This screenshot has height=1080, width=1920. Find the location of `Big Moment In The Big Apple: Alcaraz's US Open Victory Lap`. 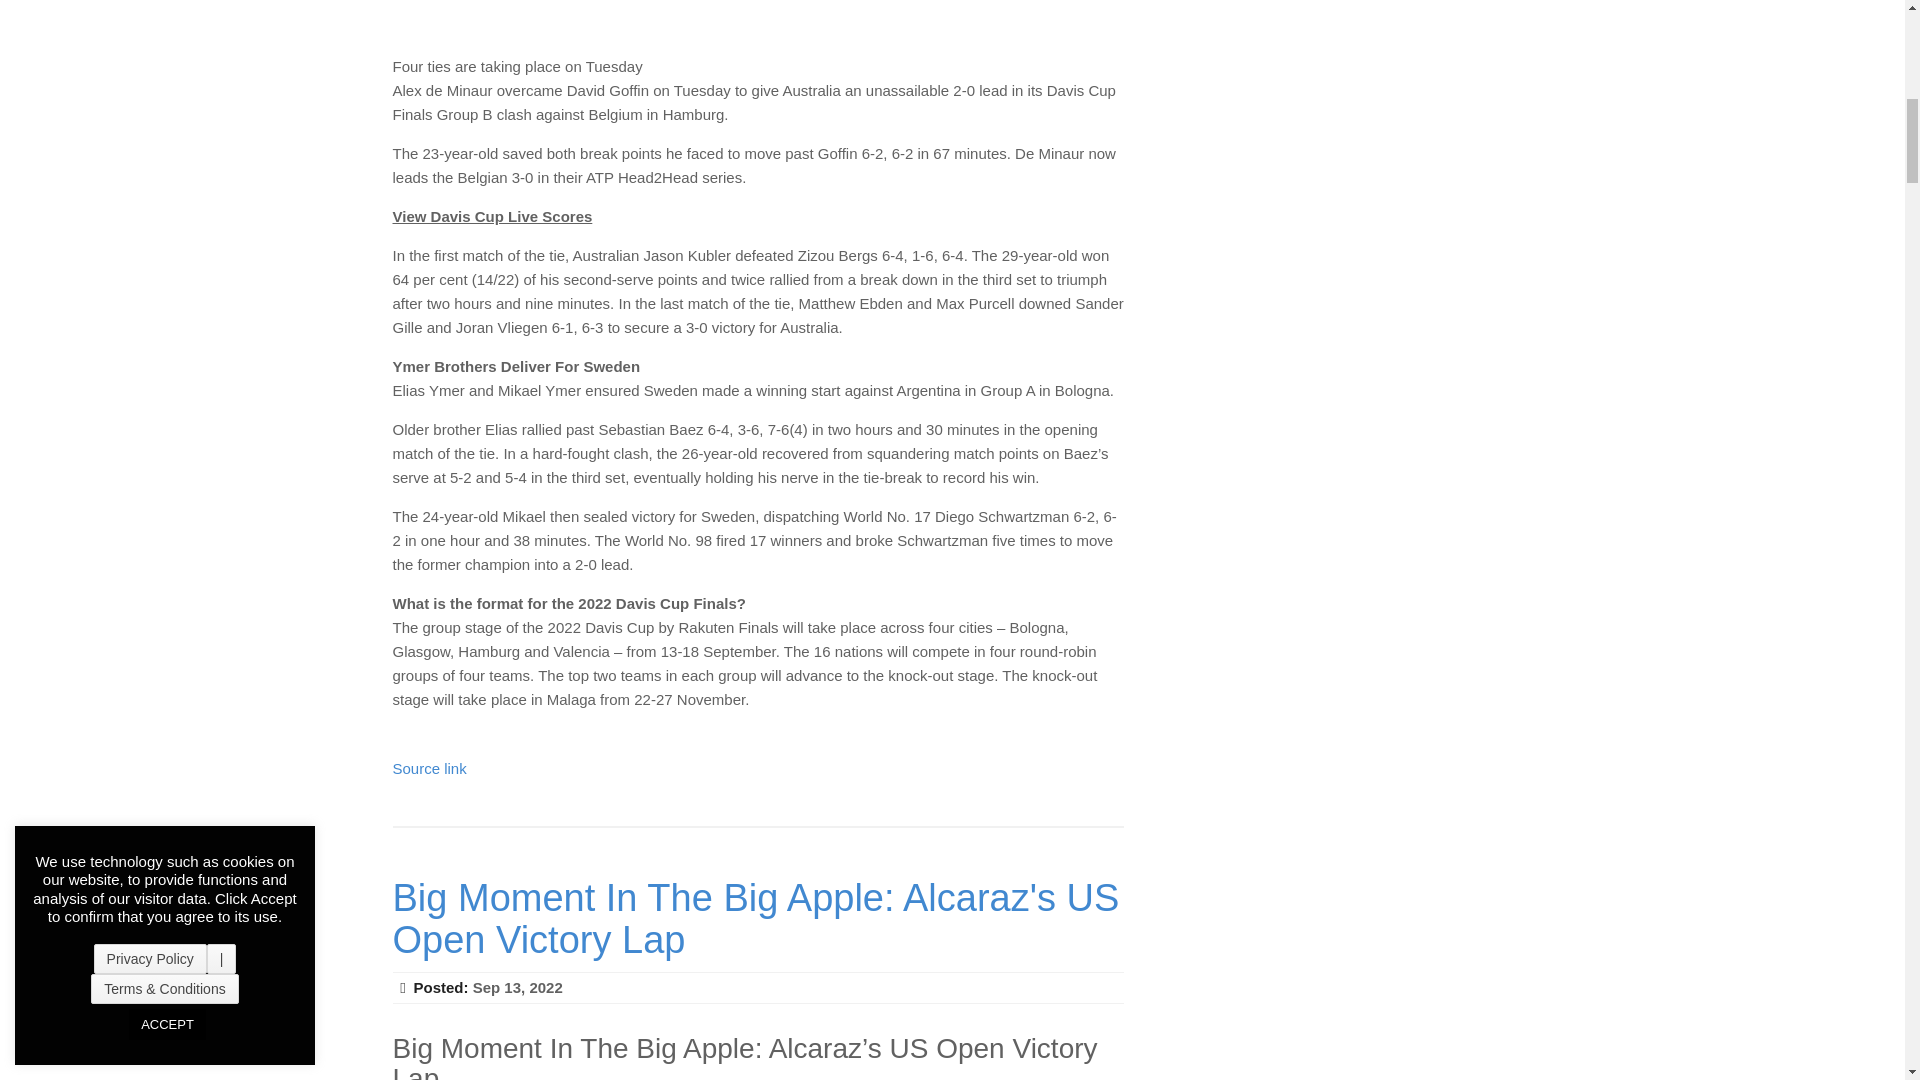

Big Moment In The Big Apple: Alcaraz's US Open Victory Lap is located at coordinates (755, 918).